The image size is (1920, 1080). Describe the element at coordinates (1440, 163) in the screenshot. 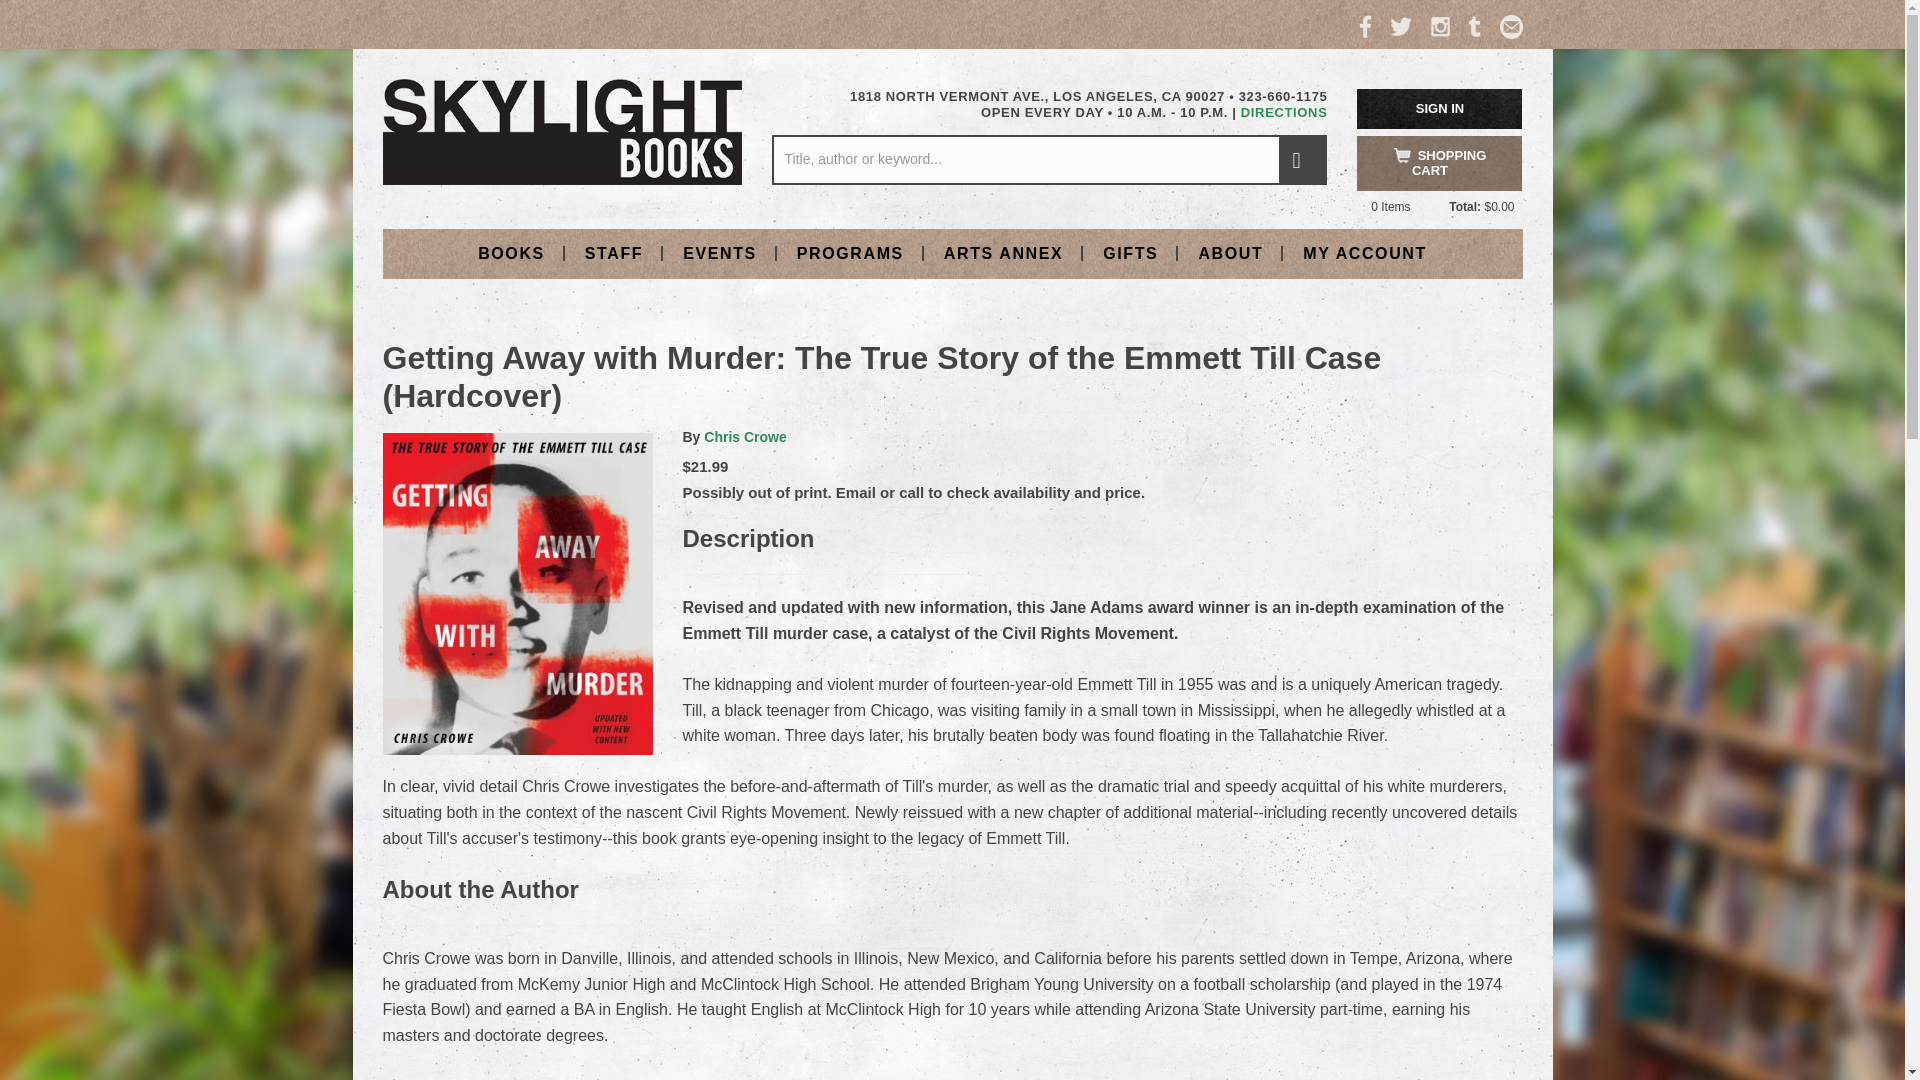

I see `SHOPPING CART` at that location.